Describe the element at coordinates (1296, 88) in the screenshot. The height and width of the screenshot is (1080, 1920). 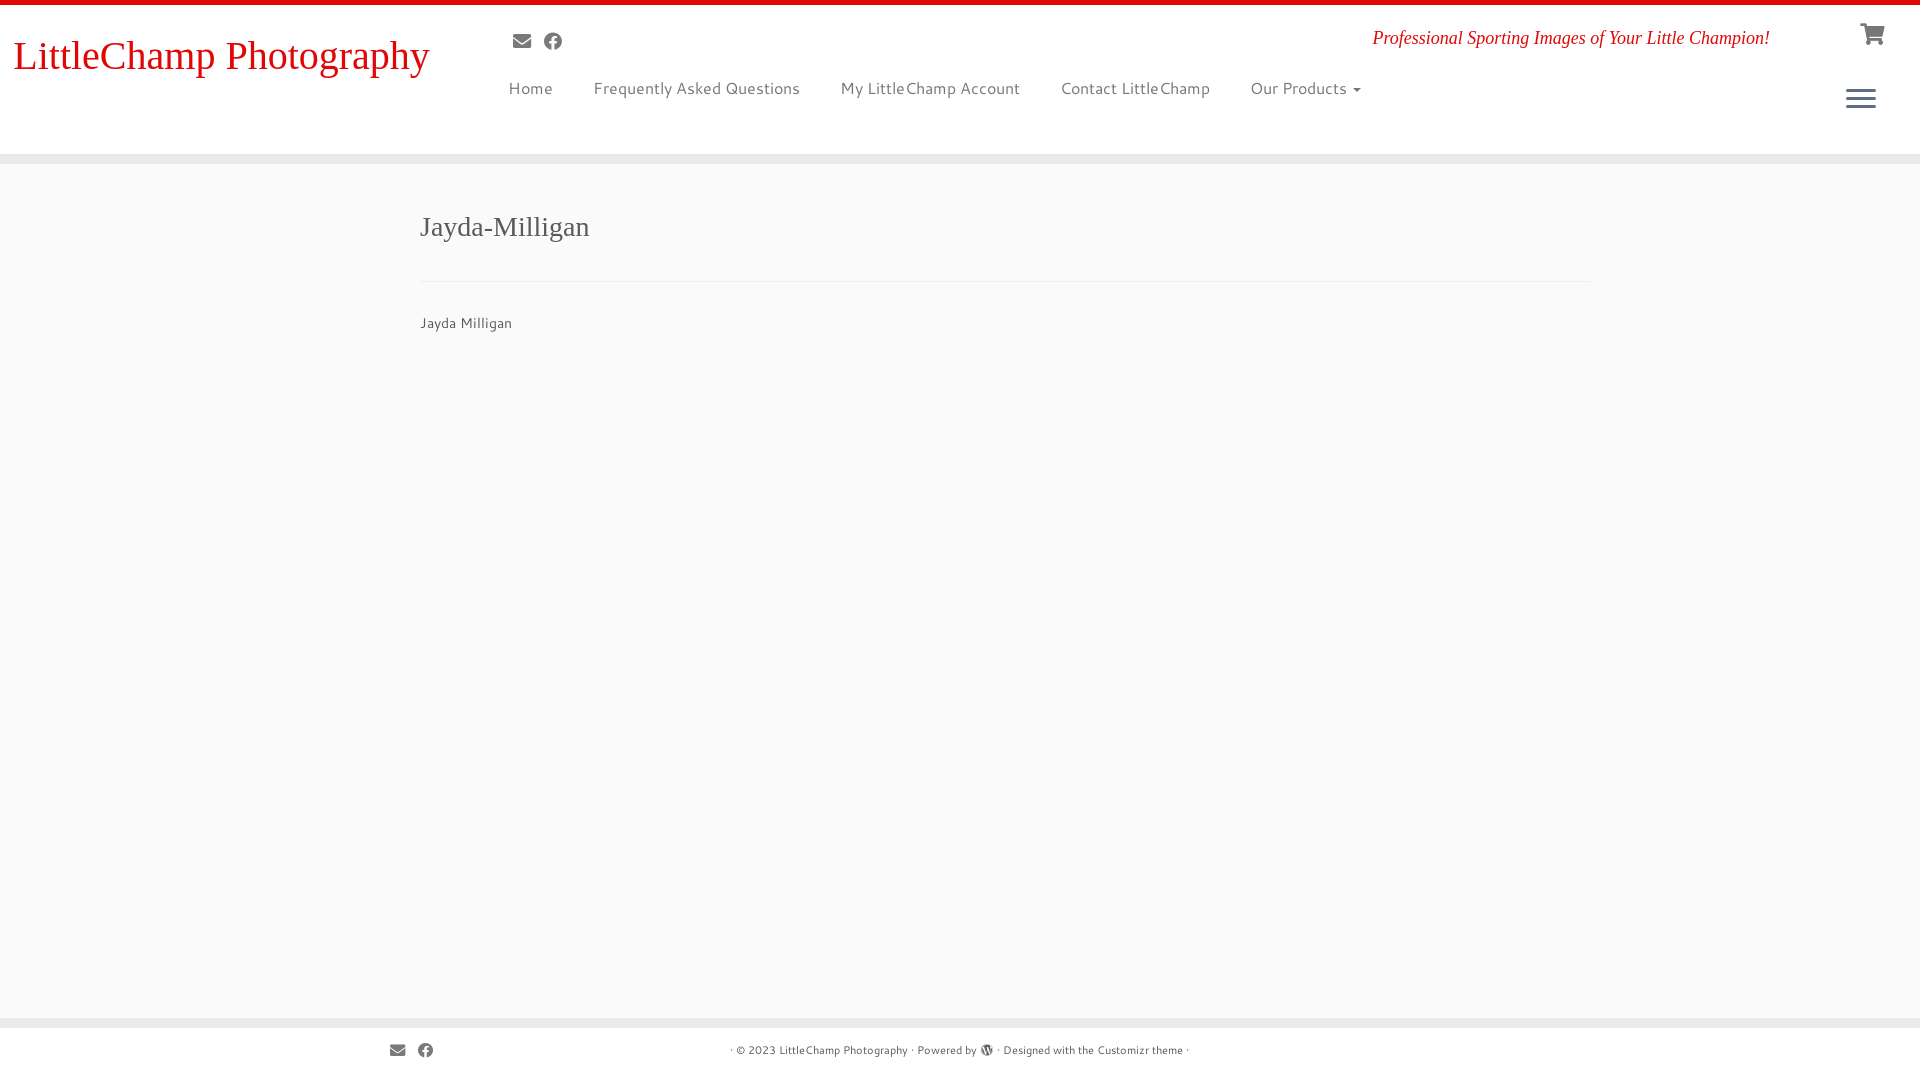
I see `Our Products` at that location.